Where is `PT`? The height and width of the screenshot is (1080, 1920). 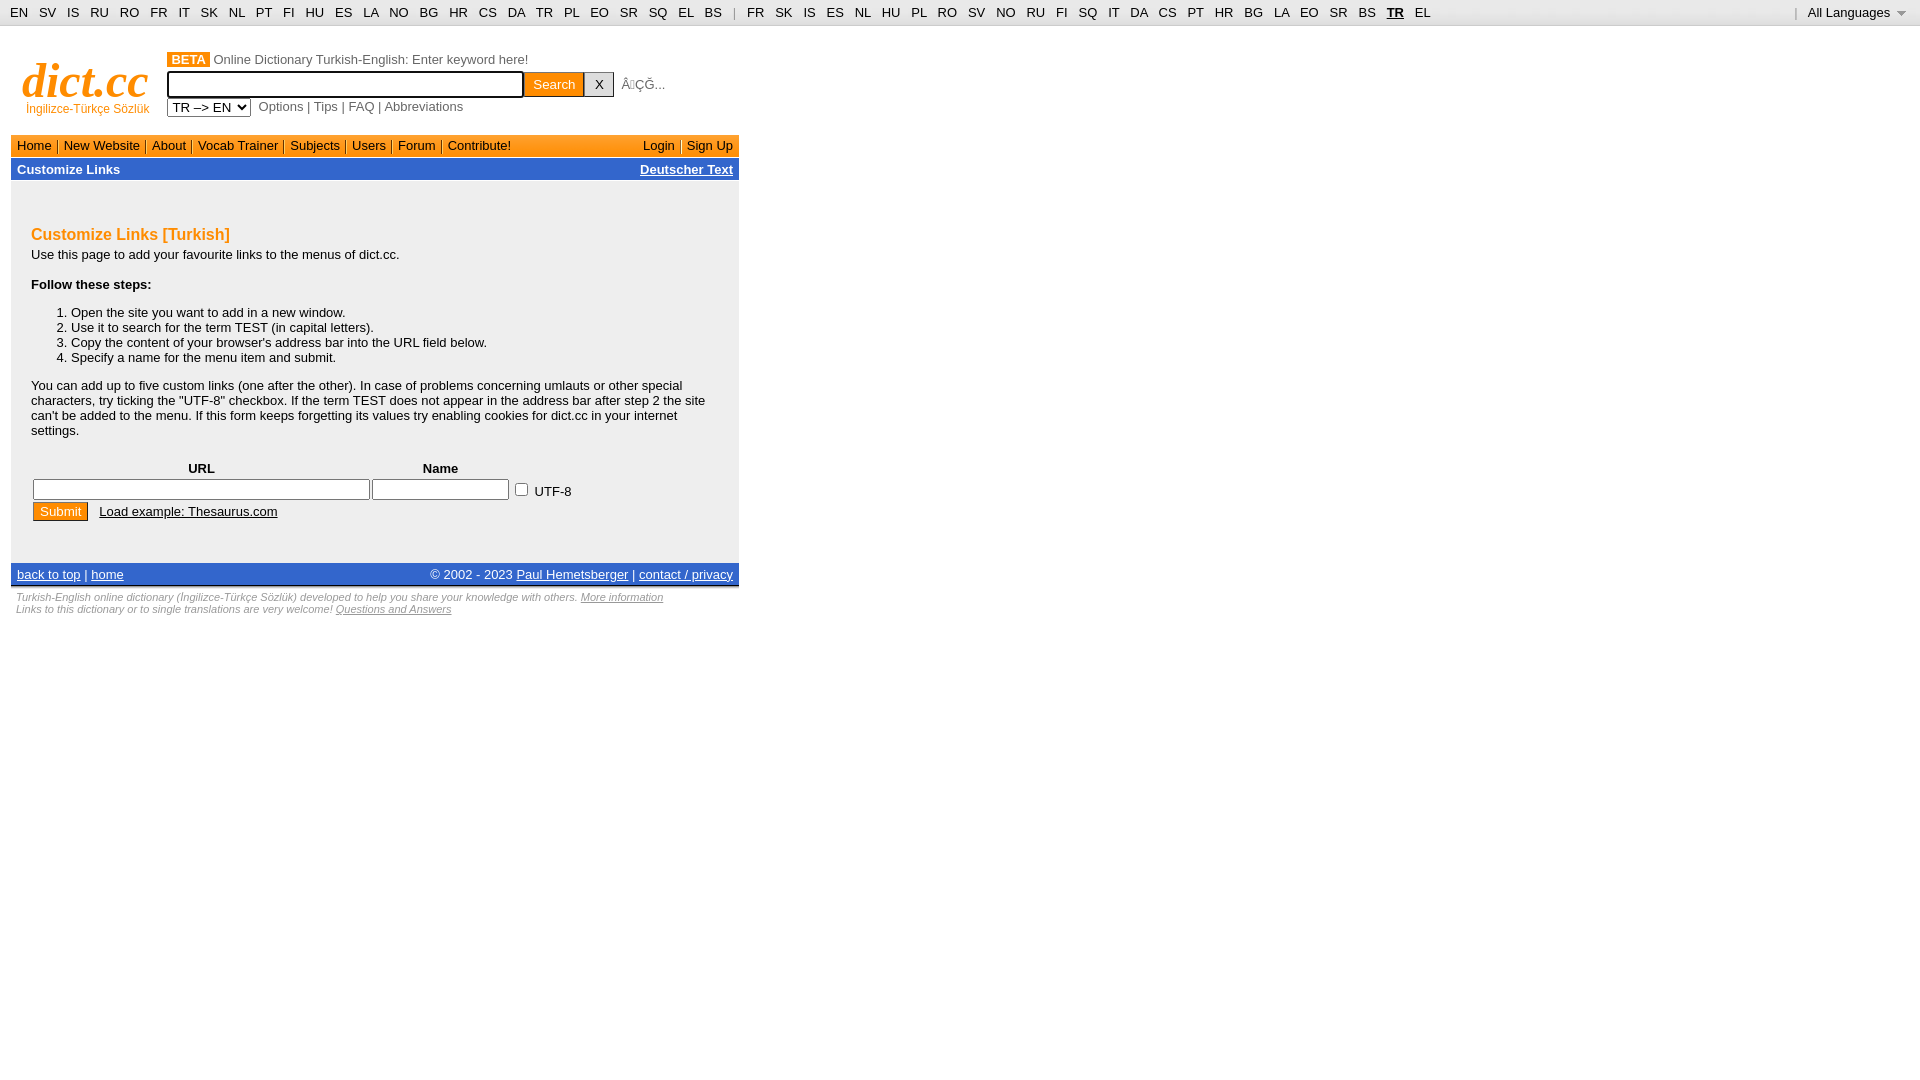 PT is located at coordinates (1195, 12).